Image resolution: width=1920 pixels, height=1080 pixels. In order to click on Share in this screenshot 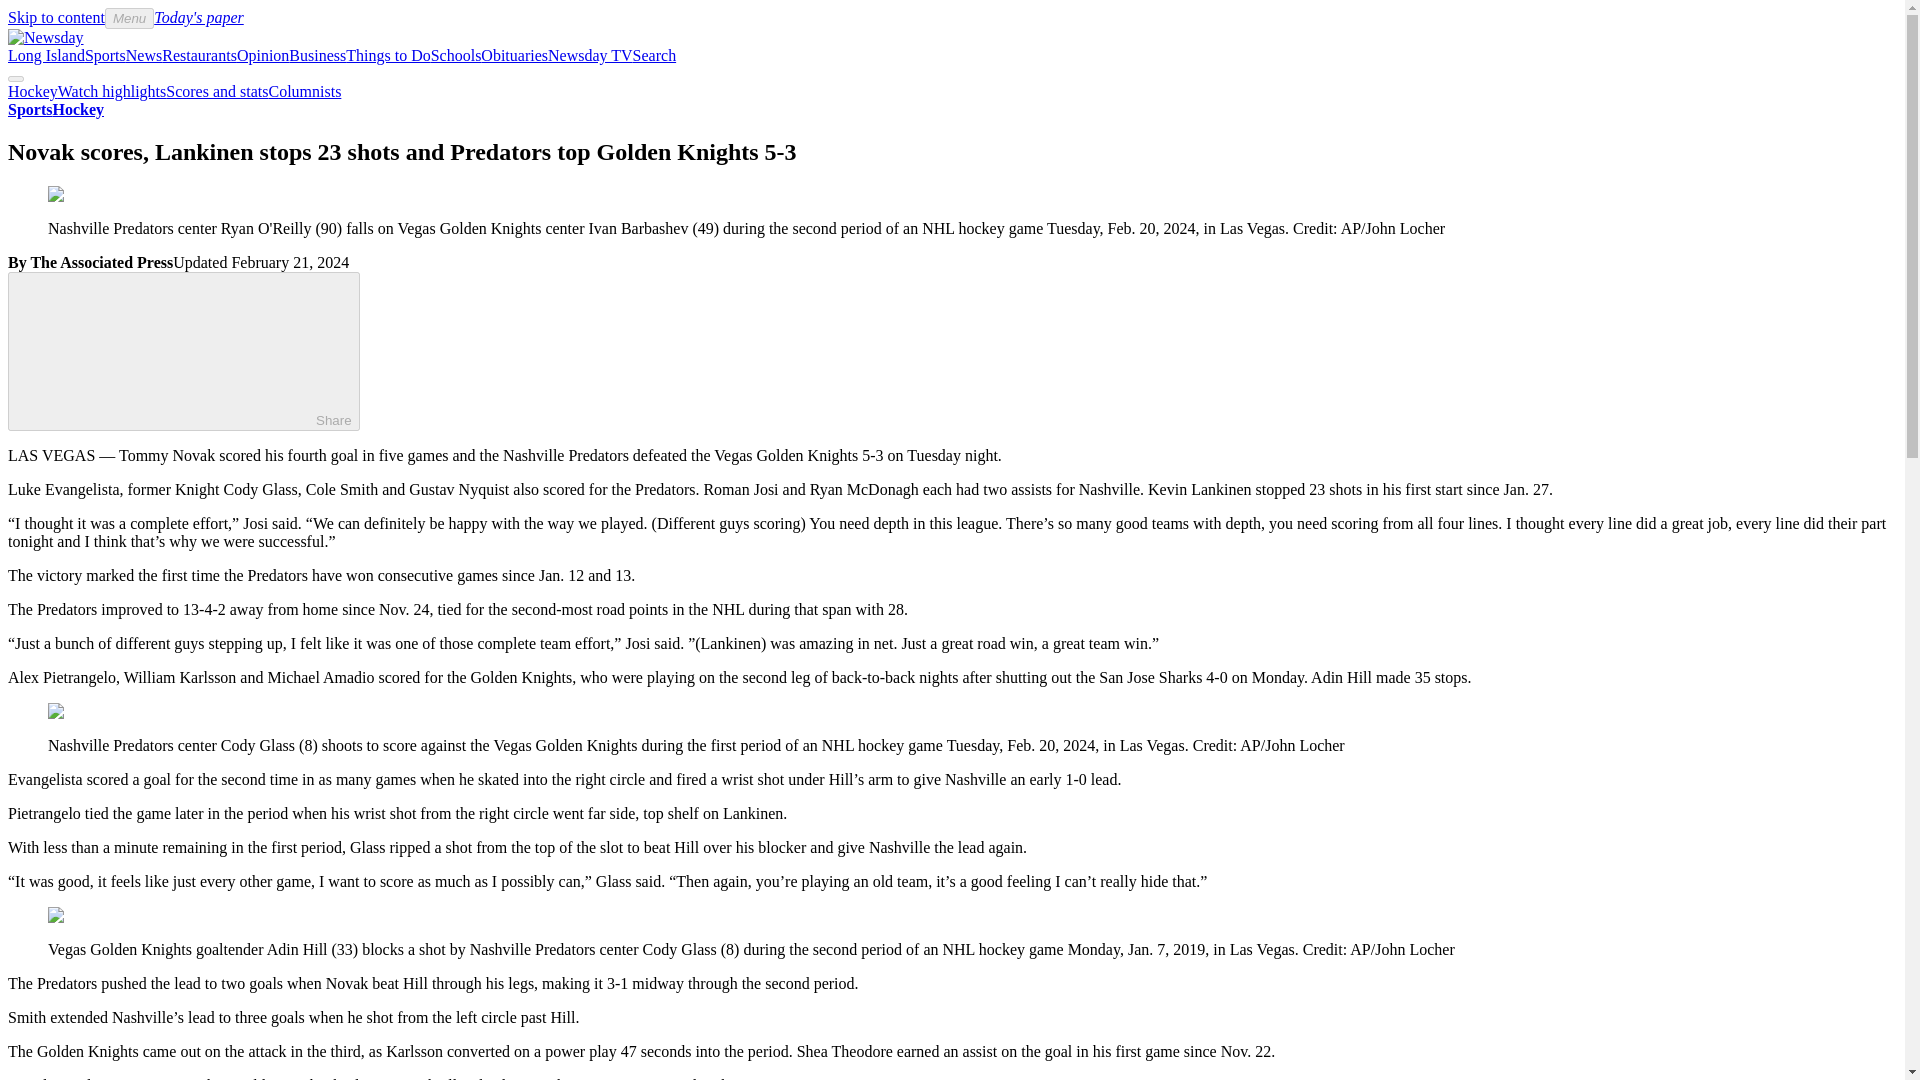, I will do `click(184, 351)`.